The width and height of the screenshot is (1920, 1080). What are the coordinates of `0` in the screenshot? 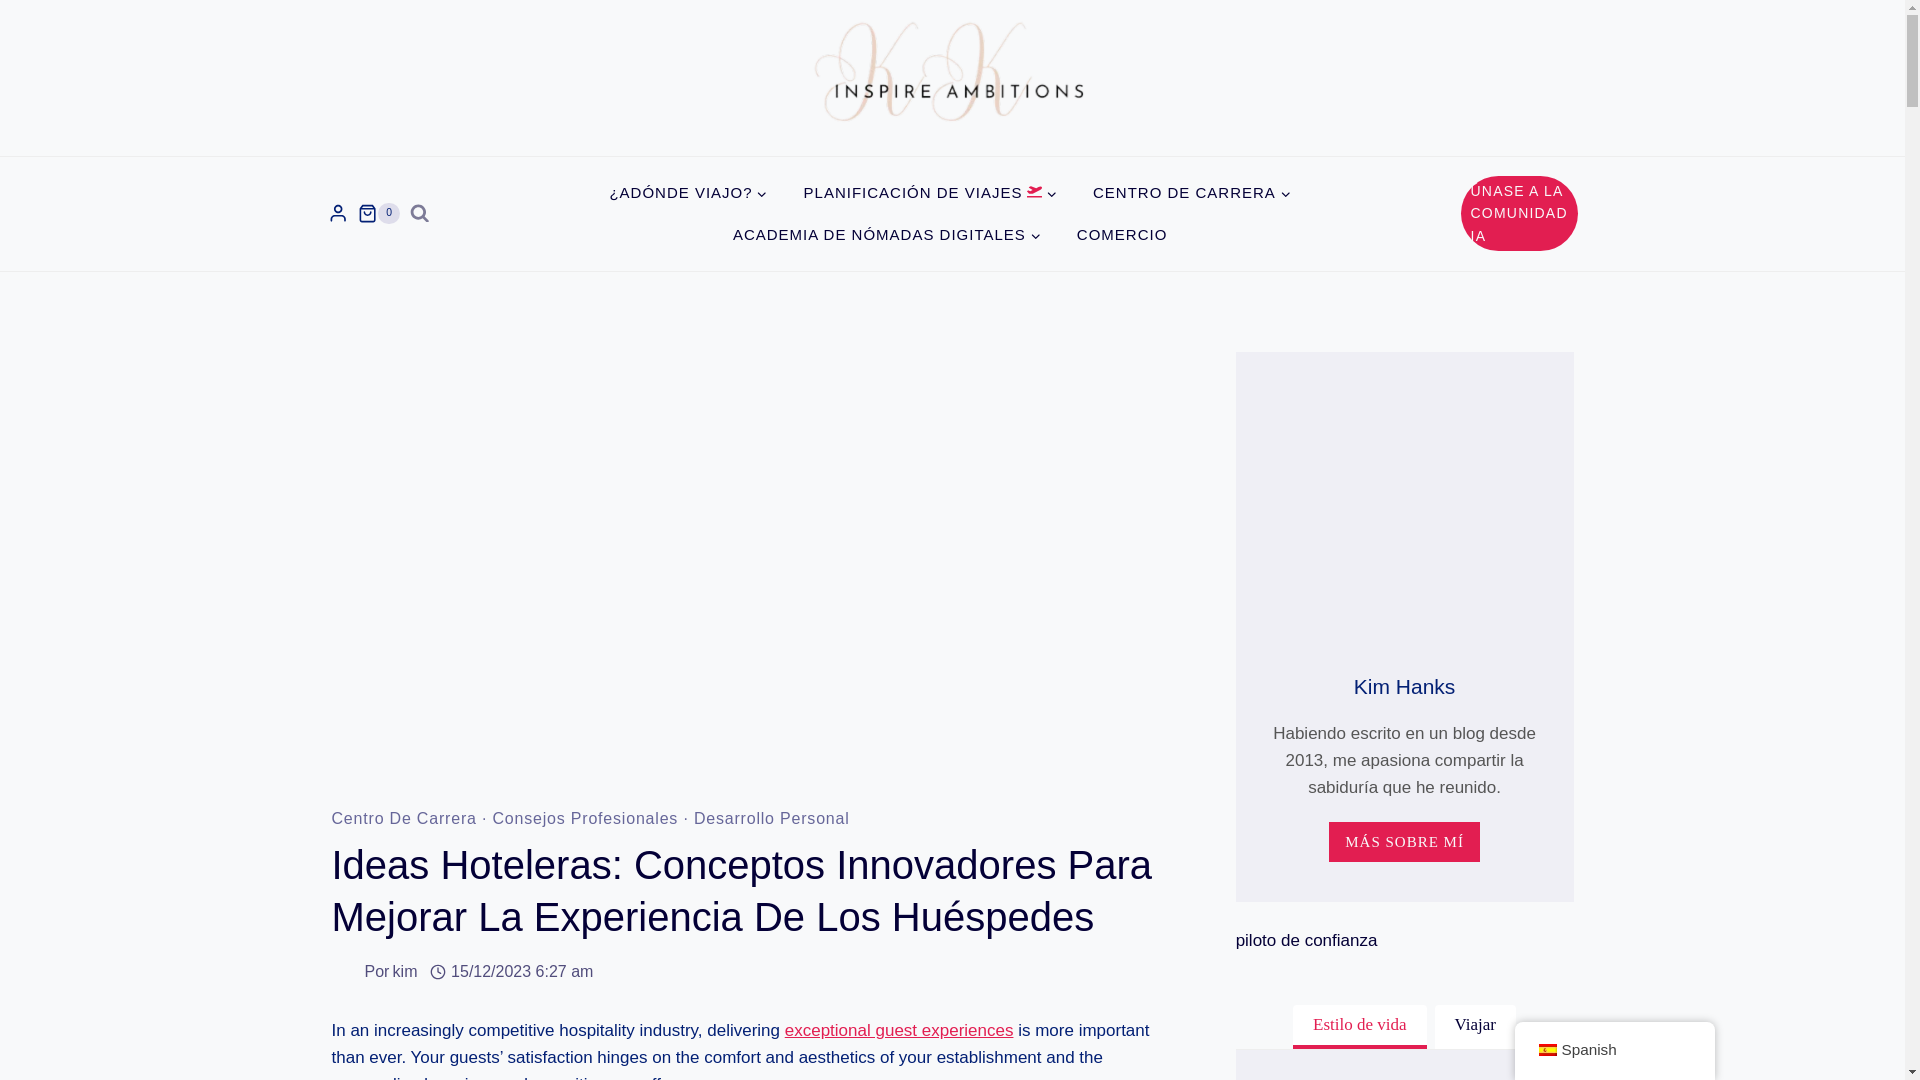 It's located at (378, 214).